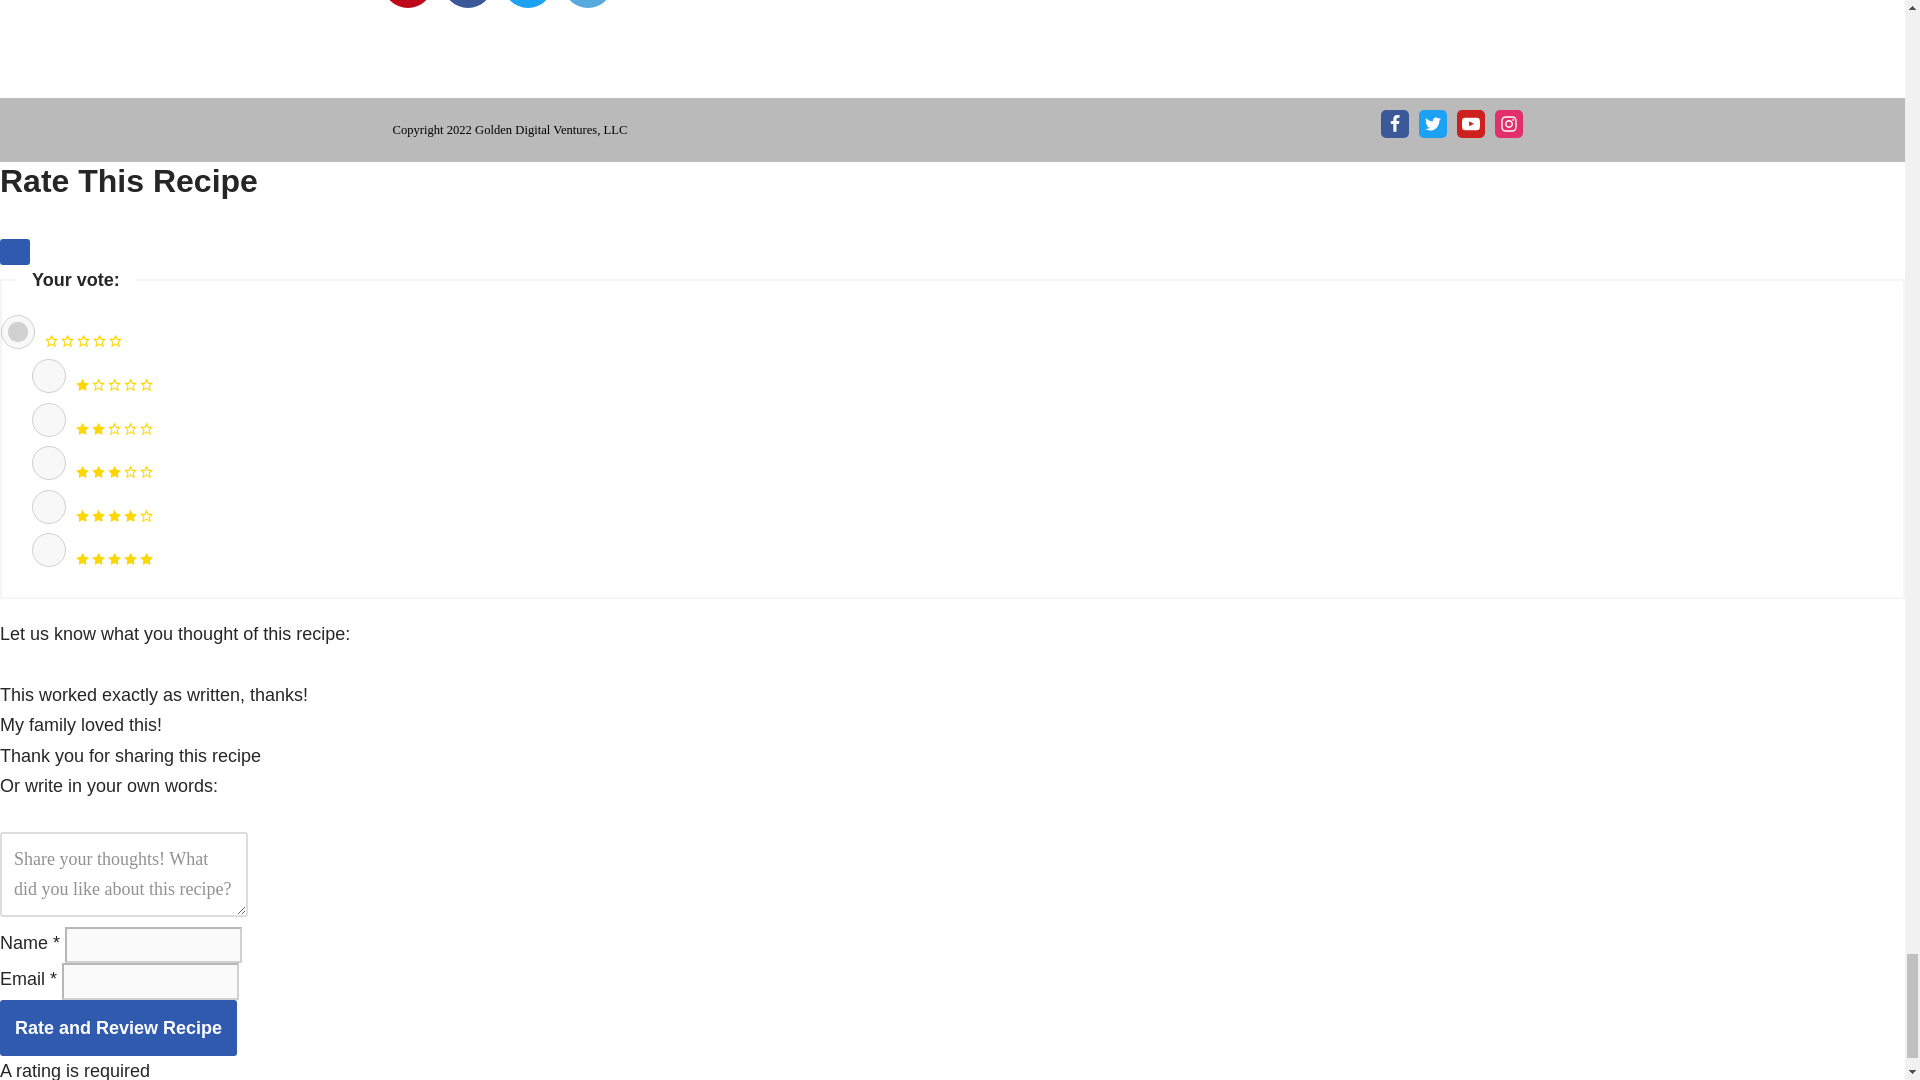 The width and height of the screenshot is (1920, 1080). I want to click on 2, so click(48, 420).